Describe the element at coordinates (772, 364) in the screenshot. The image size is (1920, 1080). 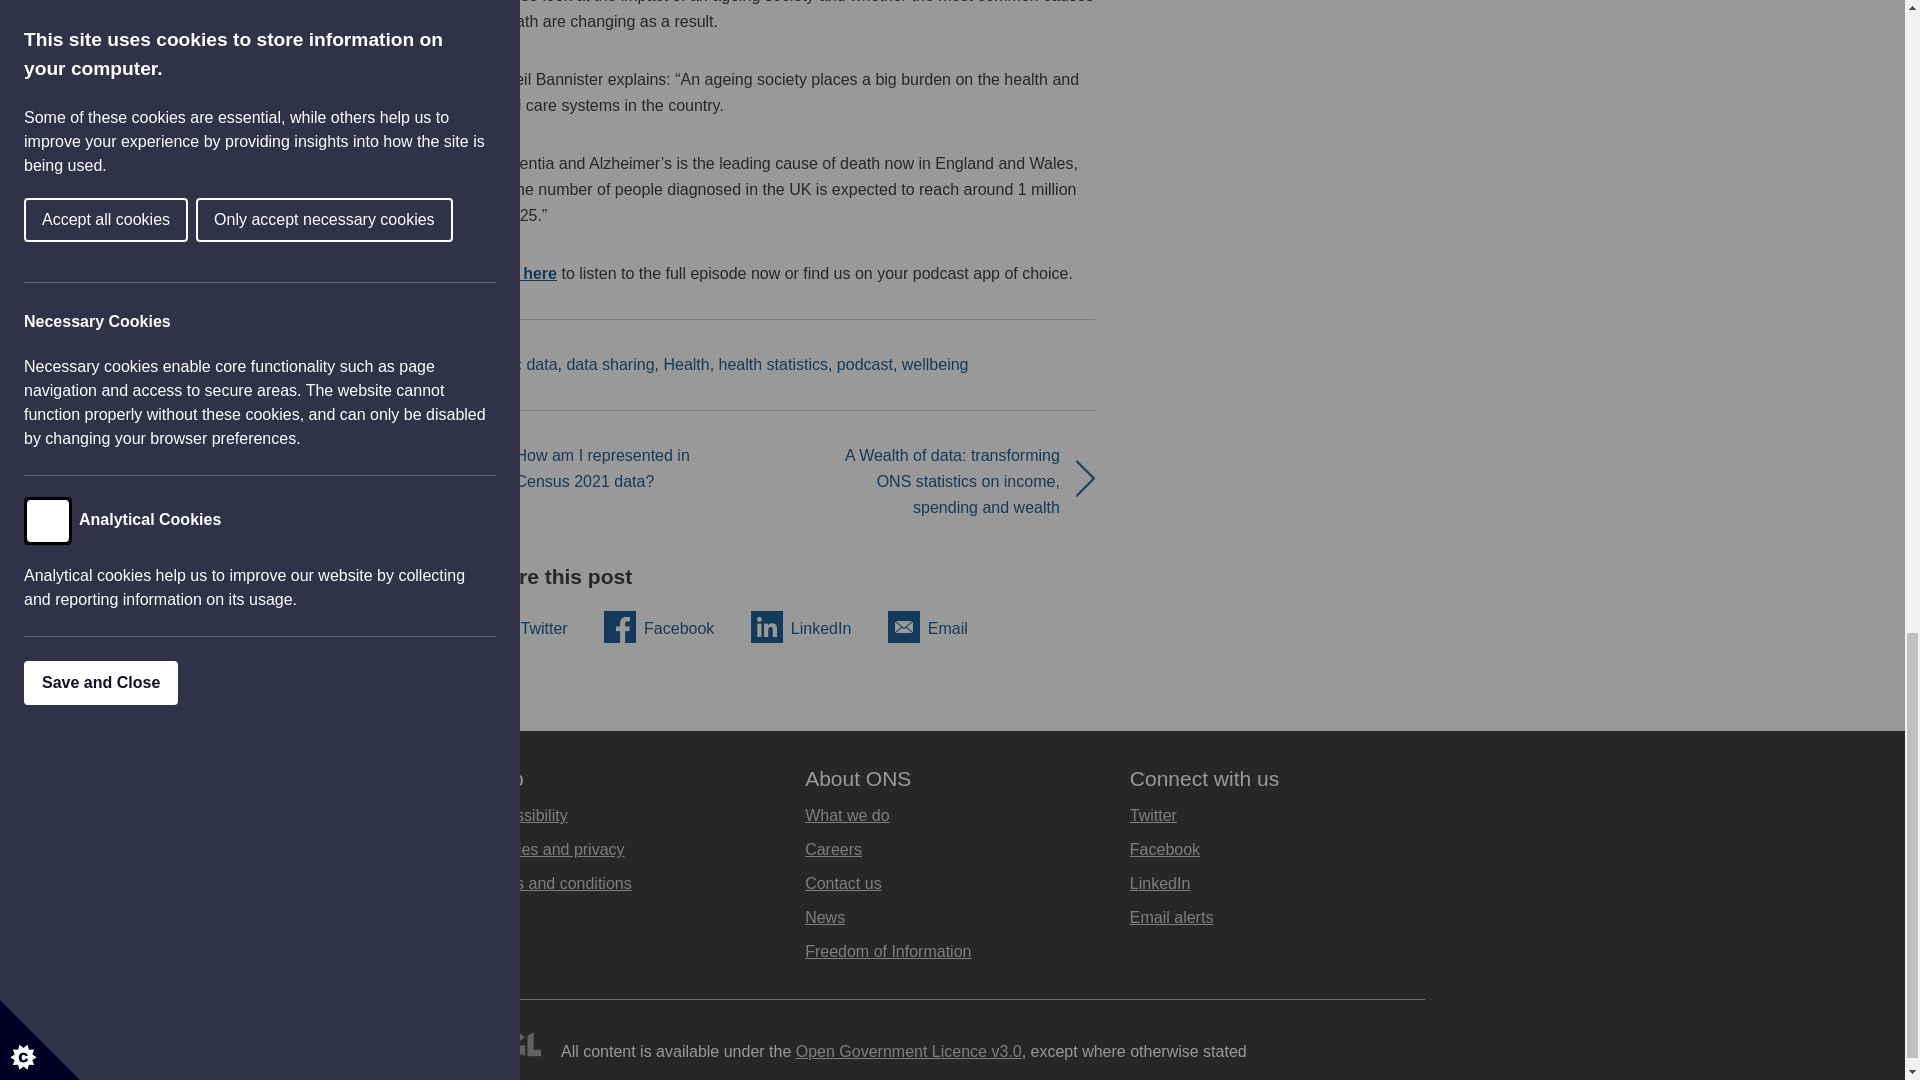
I see `health statistics` at that location.